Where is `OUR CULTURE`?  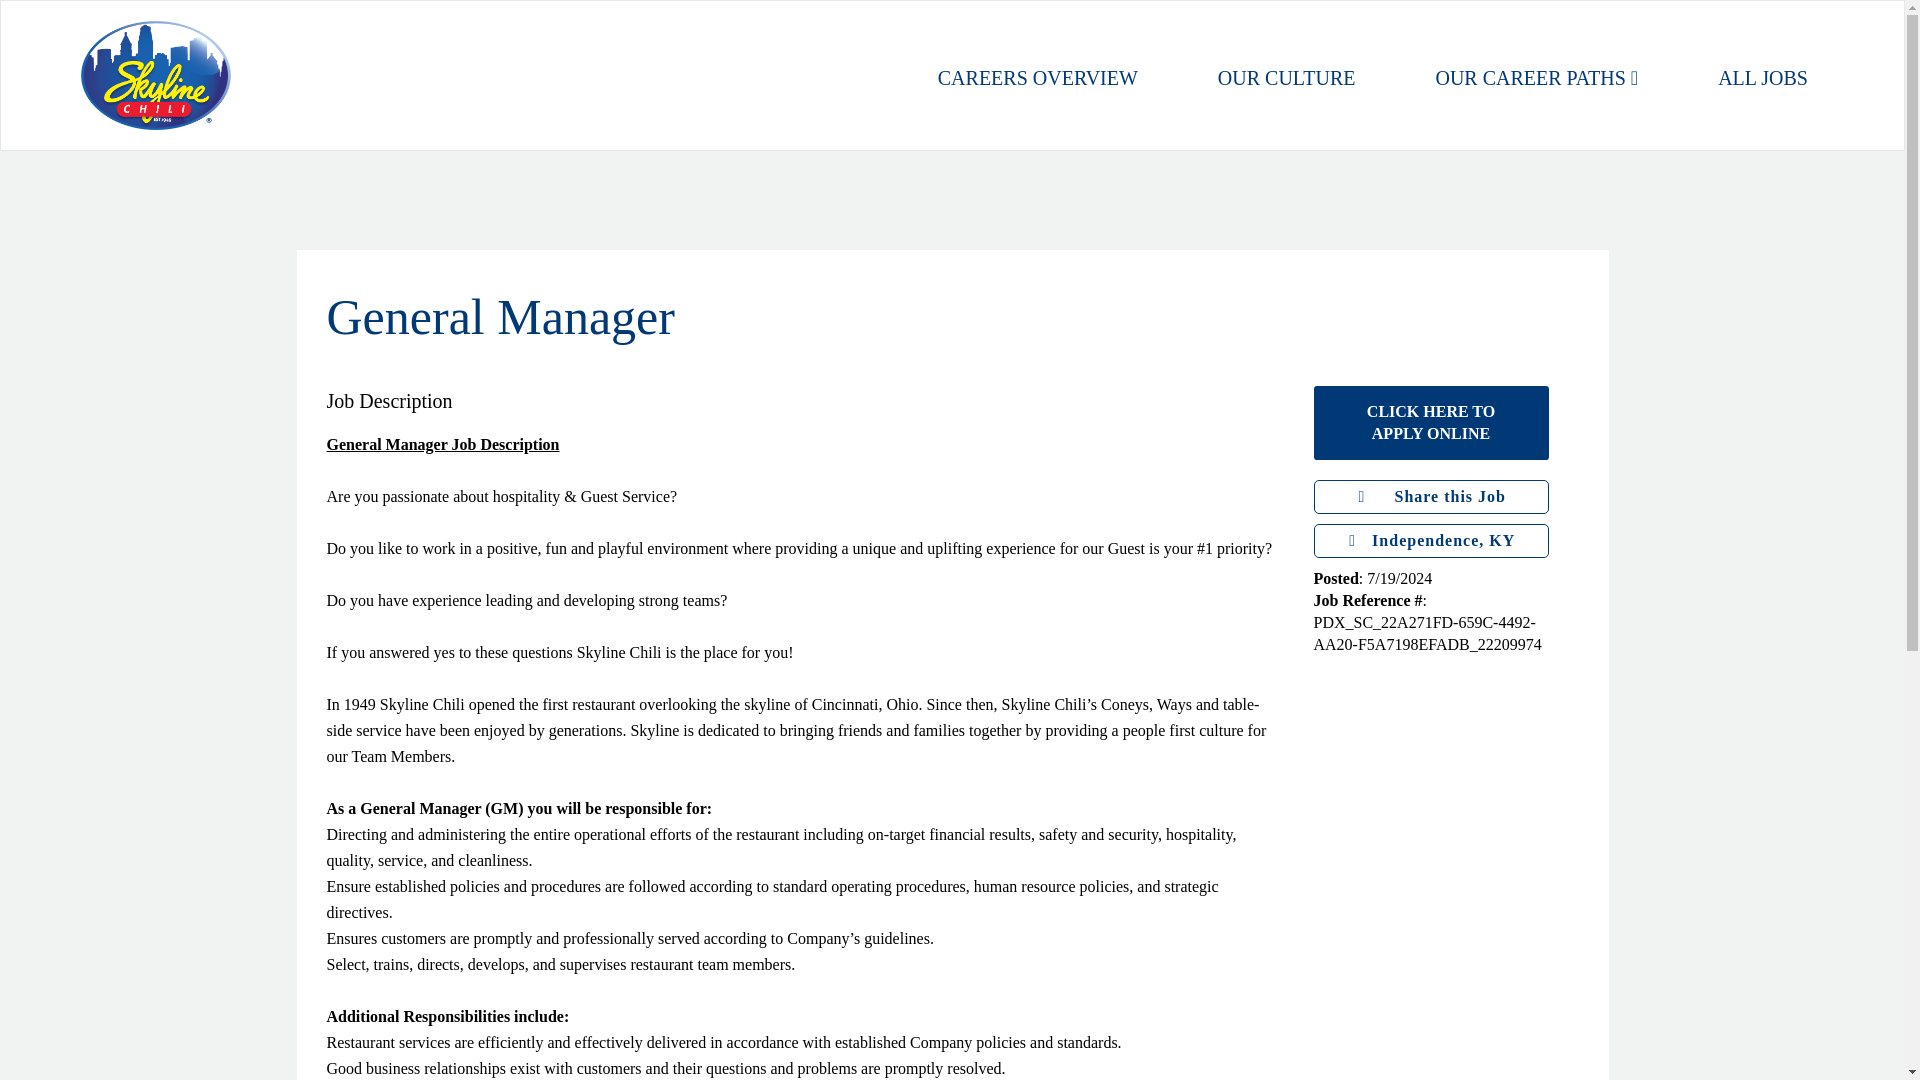 OUR CULTURE is located at coordinates (1431, 496).